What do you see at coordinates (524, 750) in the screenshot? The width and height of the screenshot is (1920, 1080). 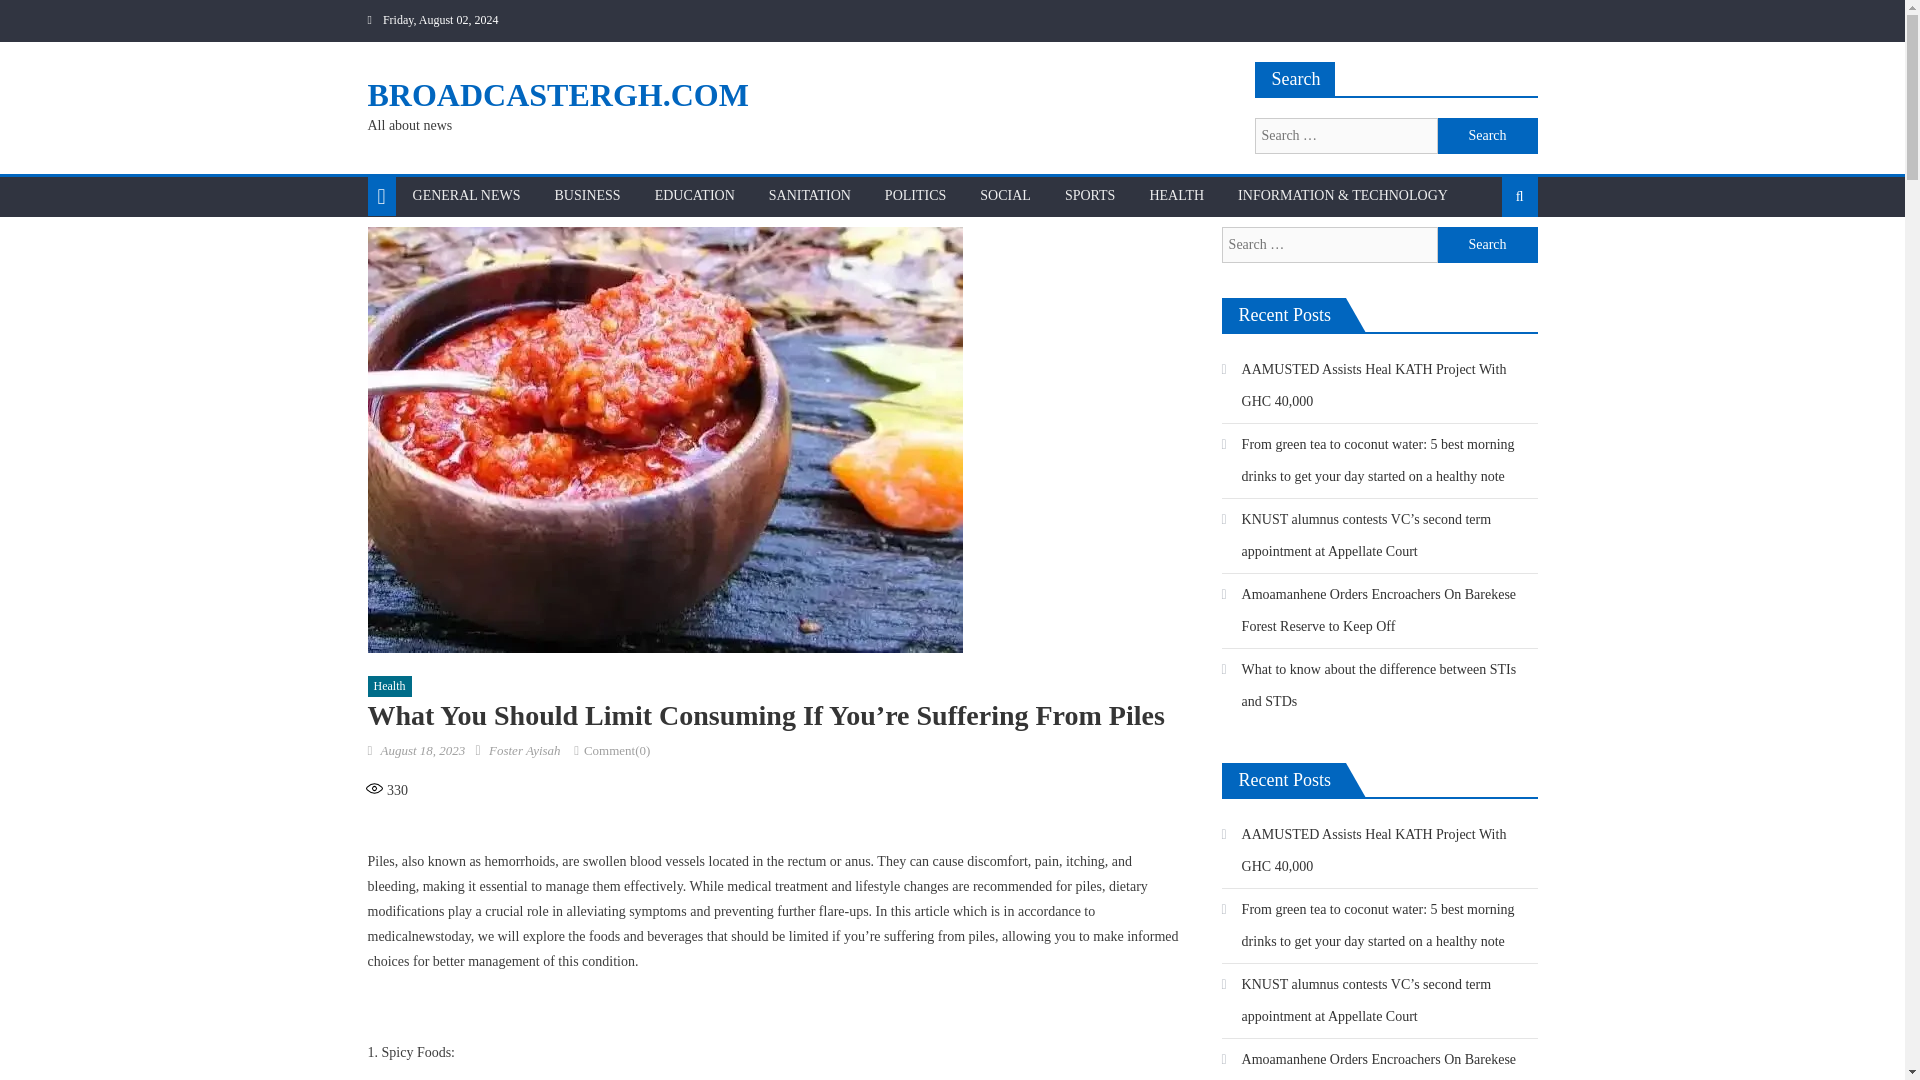 I see `Foster Ayisah` at bounding box center [524, 750].